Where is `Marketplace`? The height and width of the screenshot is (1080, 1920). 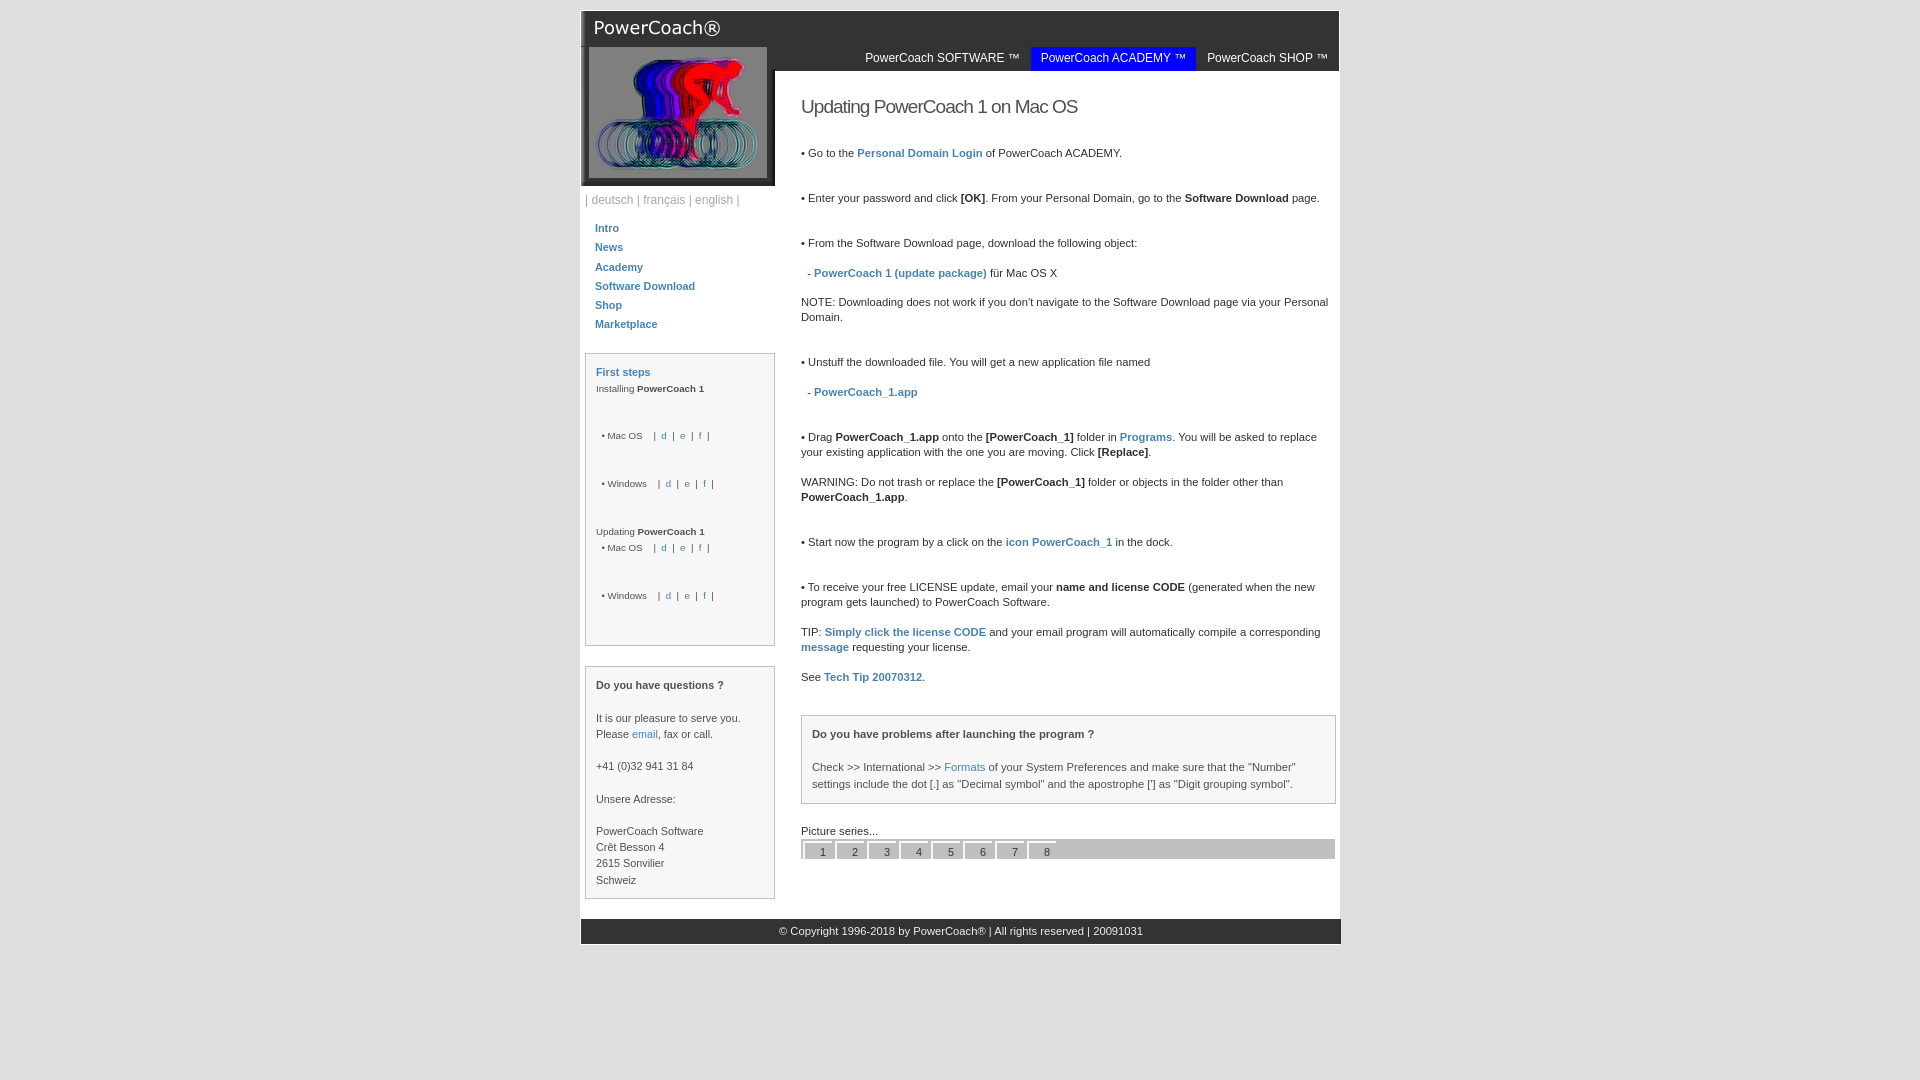 Marketplace is located at coordinates (626, 324).